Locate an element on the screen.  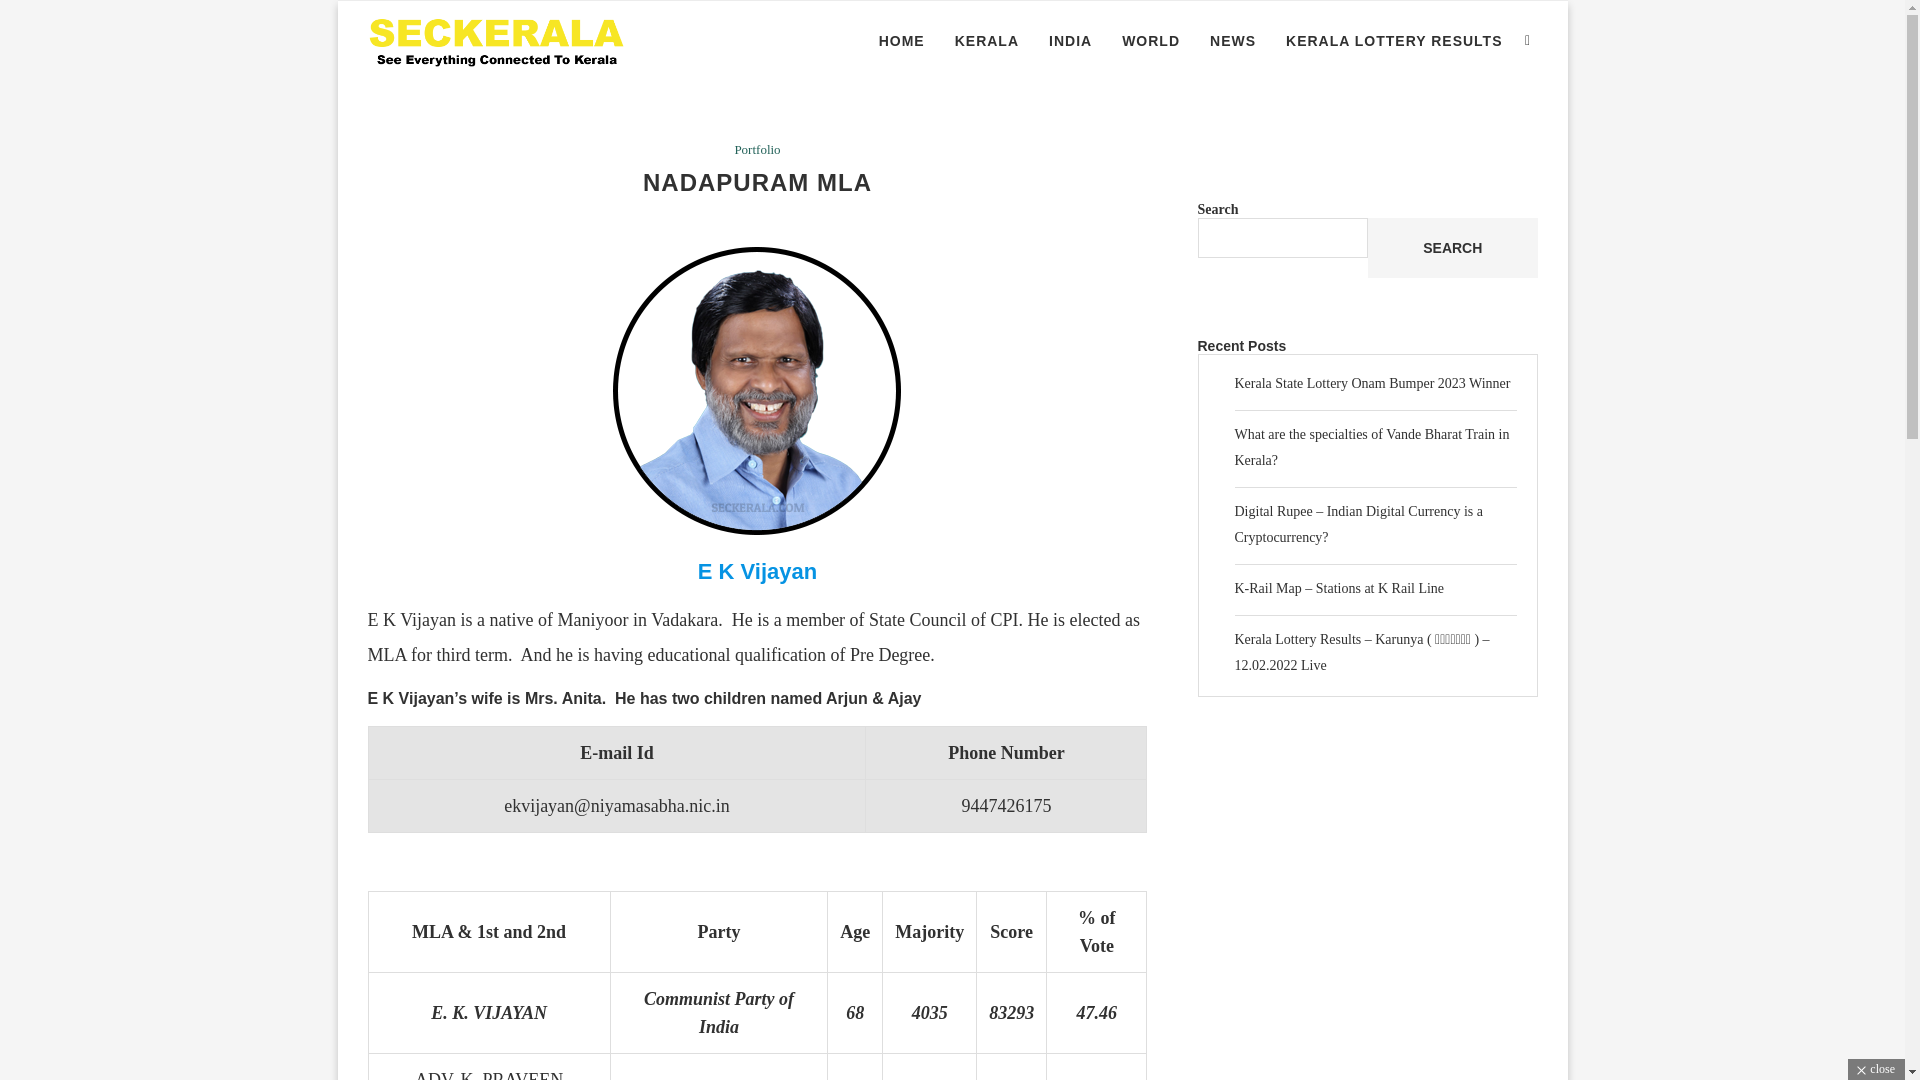
SEARCH is located at coordinates (1452, 248).